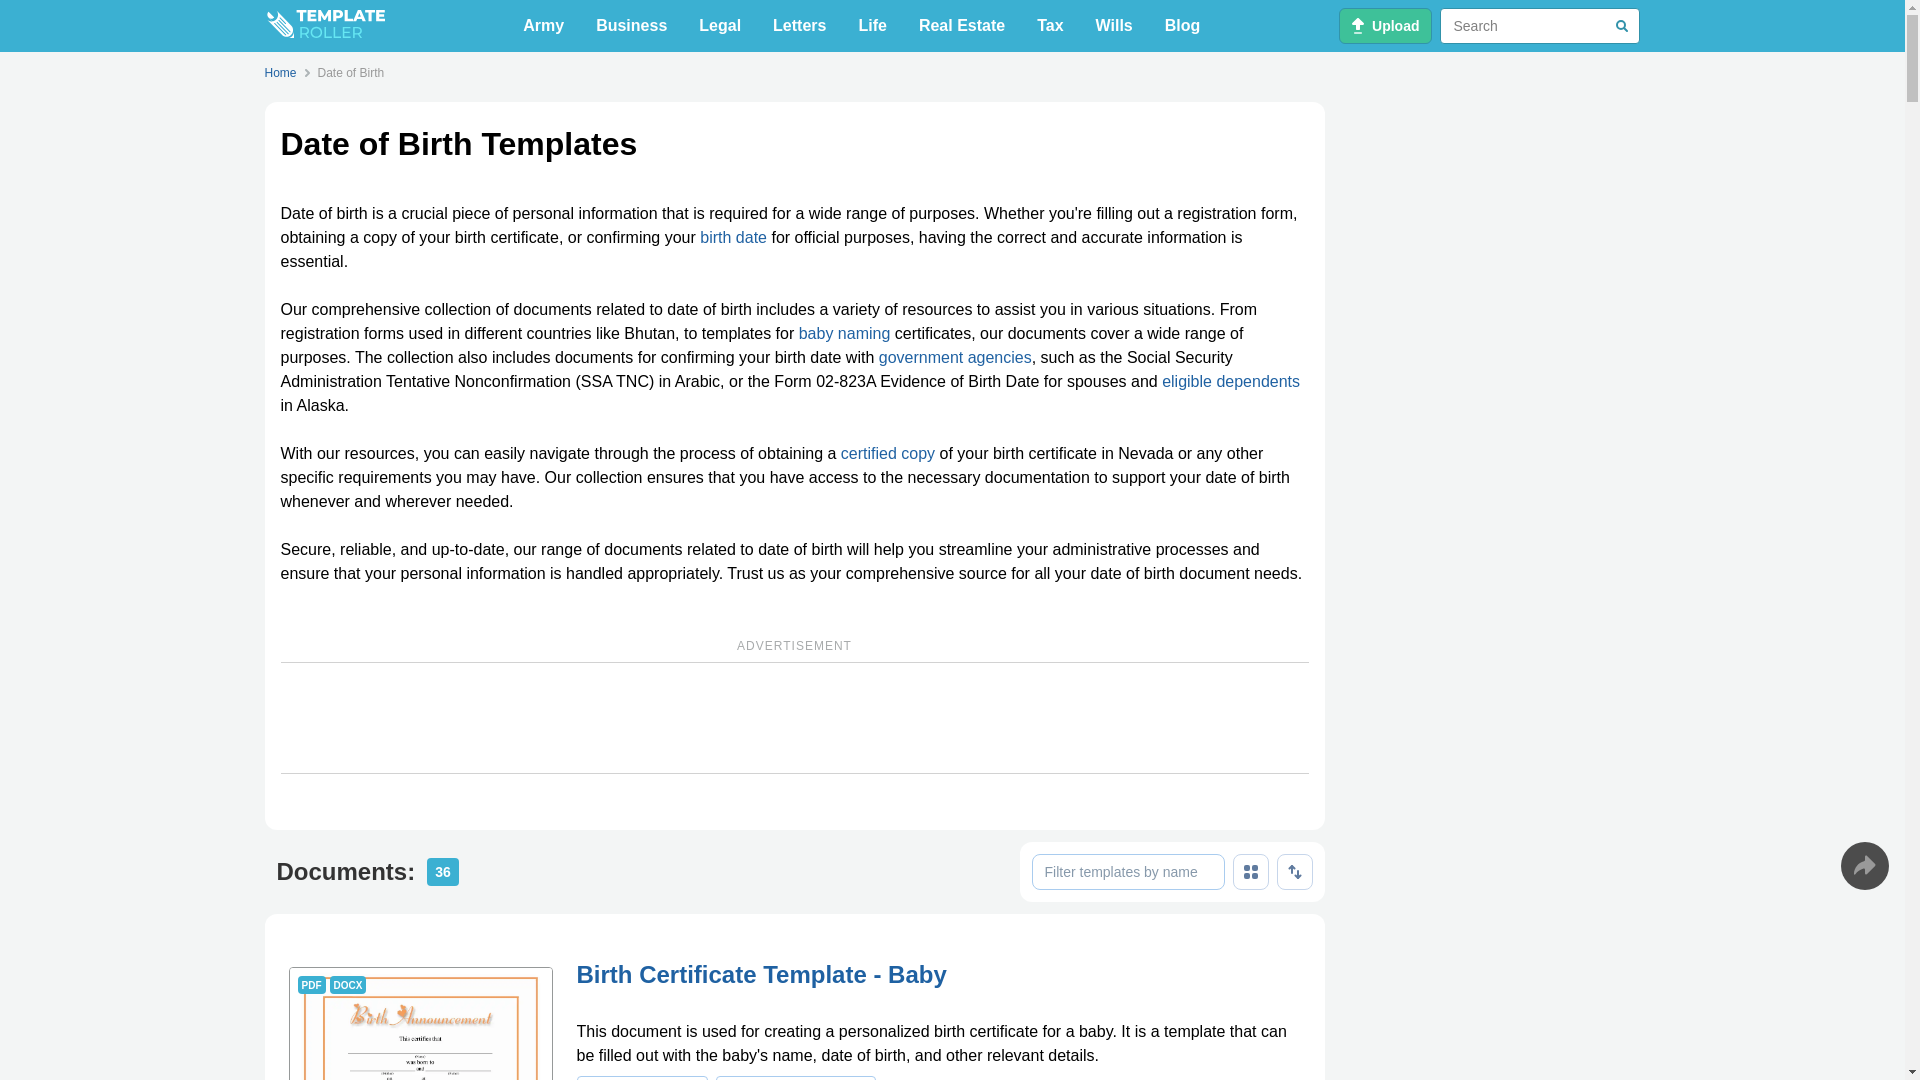 This screenshot has width=1920, height=1080. What do you see at coordinates (888, 453) in the screenshot?
I see `certified copy` at bounding box center [888, 453].